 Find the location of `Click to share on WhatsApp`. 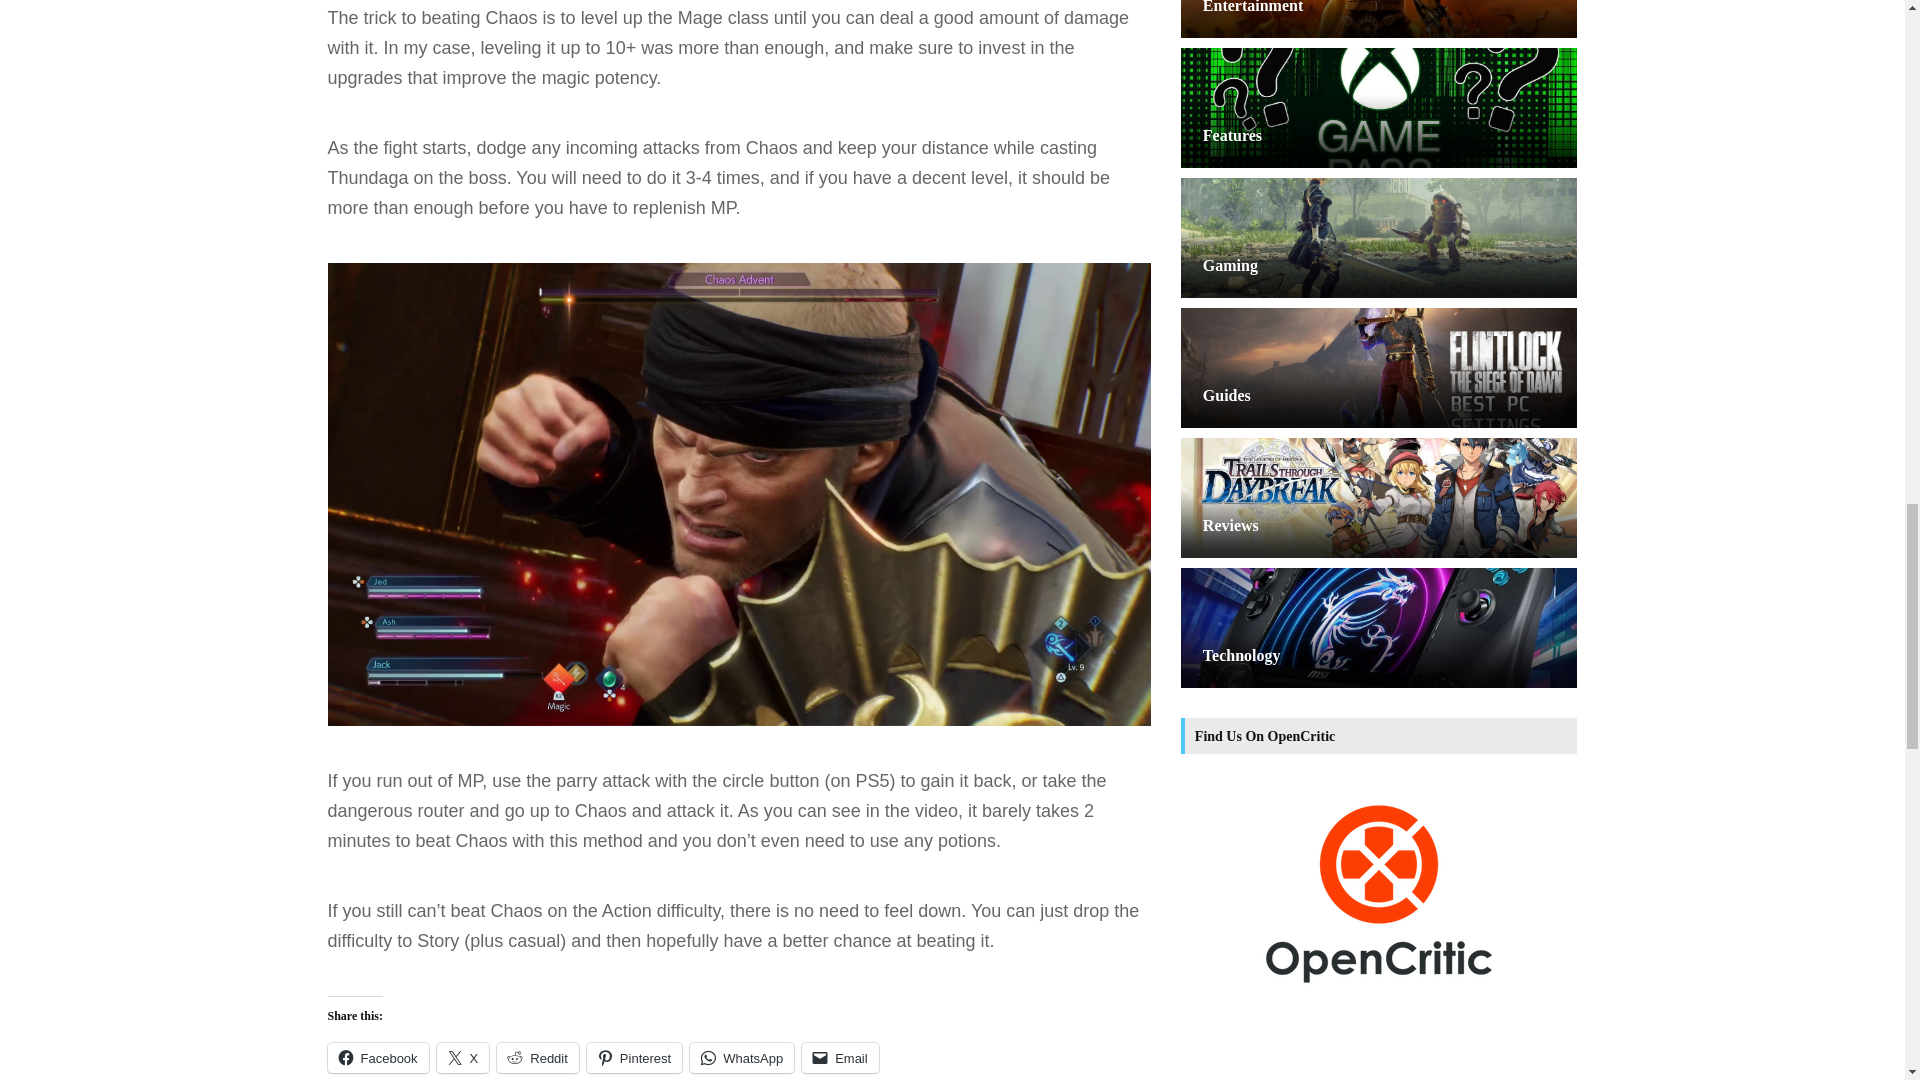

Click to share on WhatsApp is located at coordinates (742, 1057).